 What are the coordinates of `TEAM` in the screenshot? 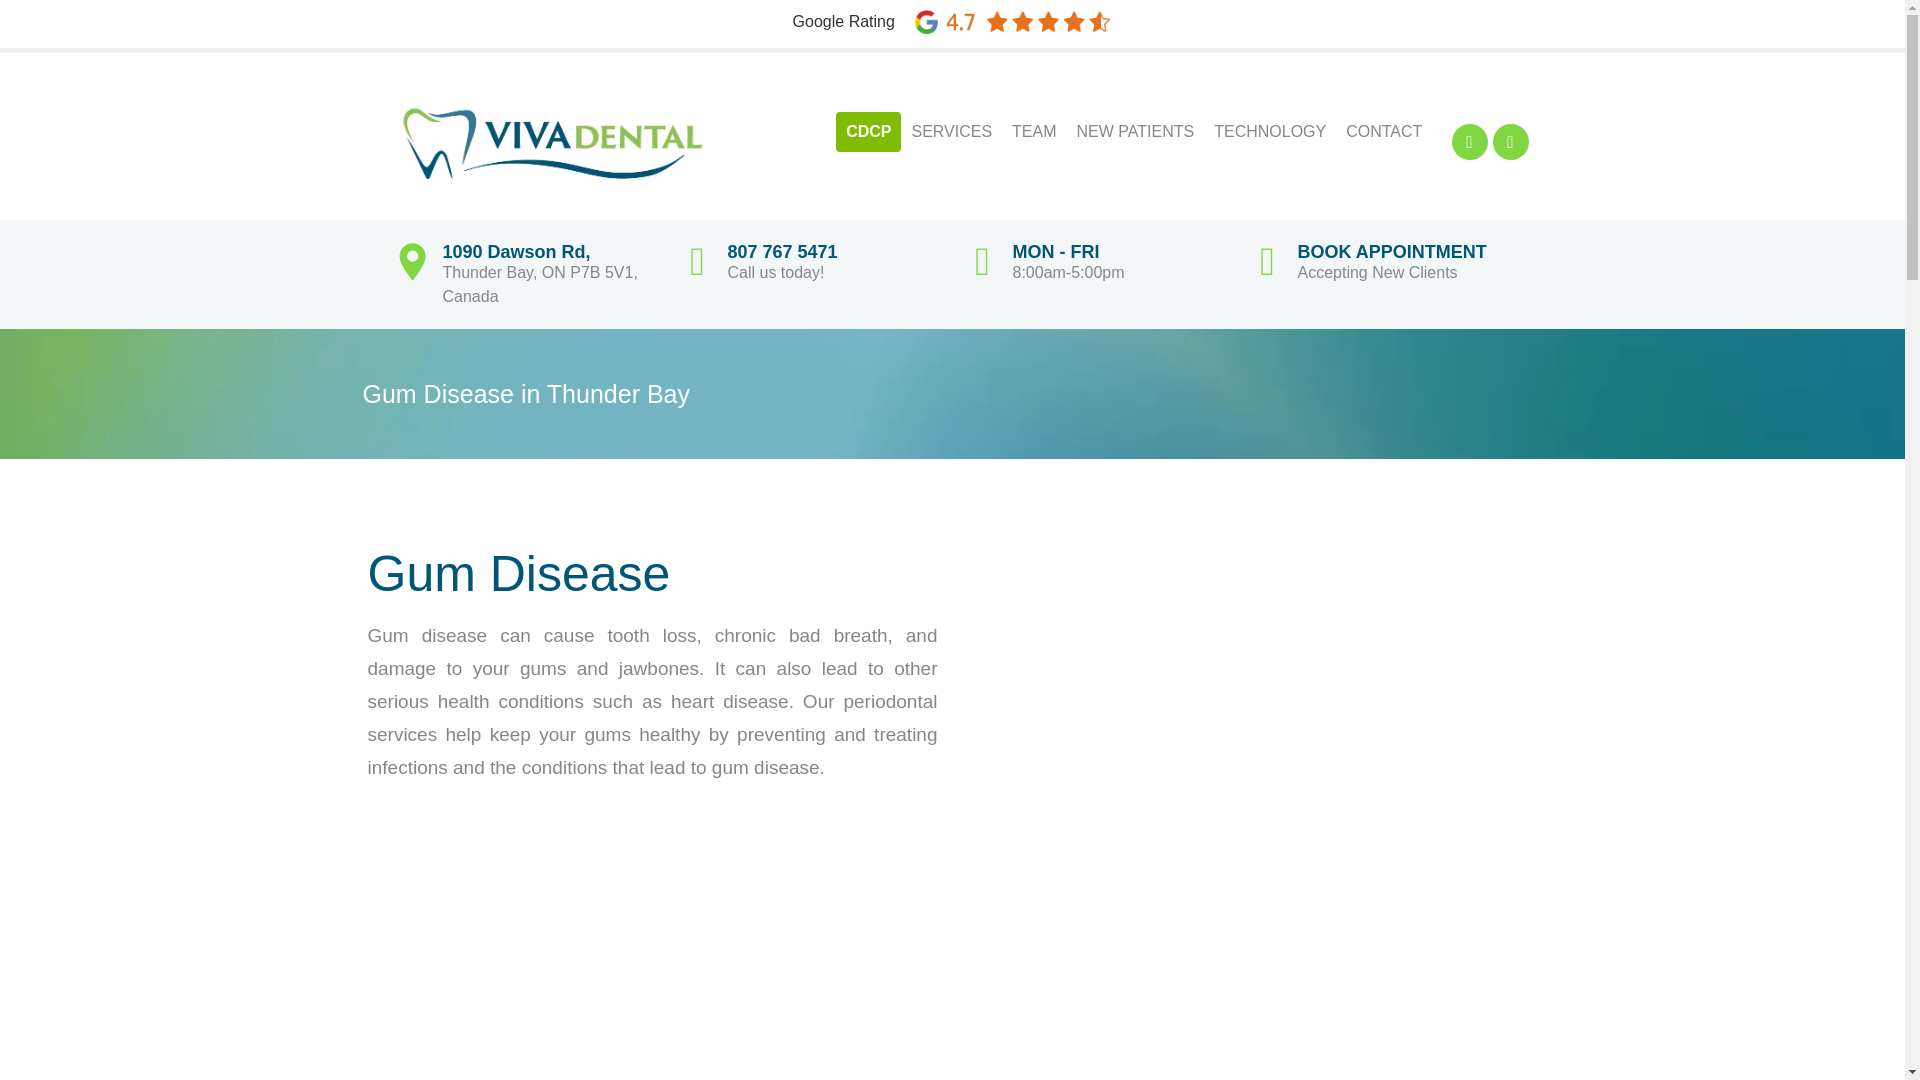 It's located at (1034, 132).